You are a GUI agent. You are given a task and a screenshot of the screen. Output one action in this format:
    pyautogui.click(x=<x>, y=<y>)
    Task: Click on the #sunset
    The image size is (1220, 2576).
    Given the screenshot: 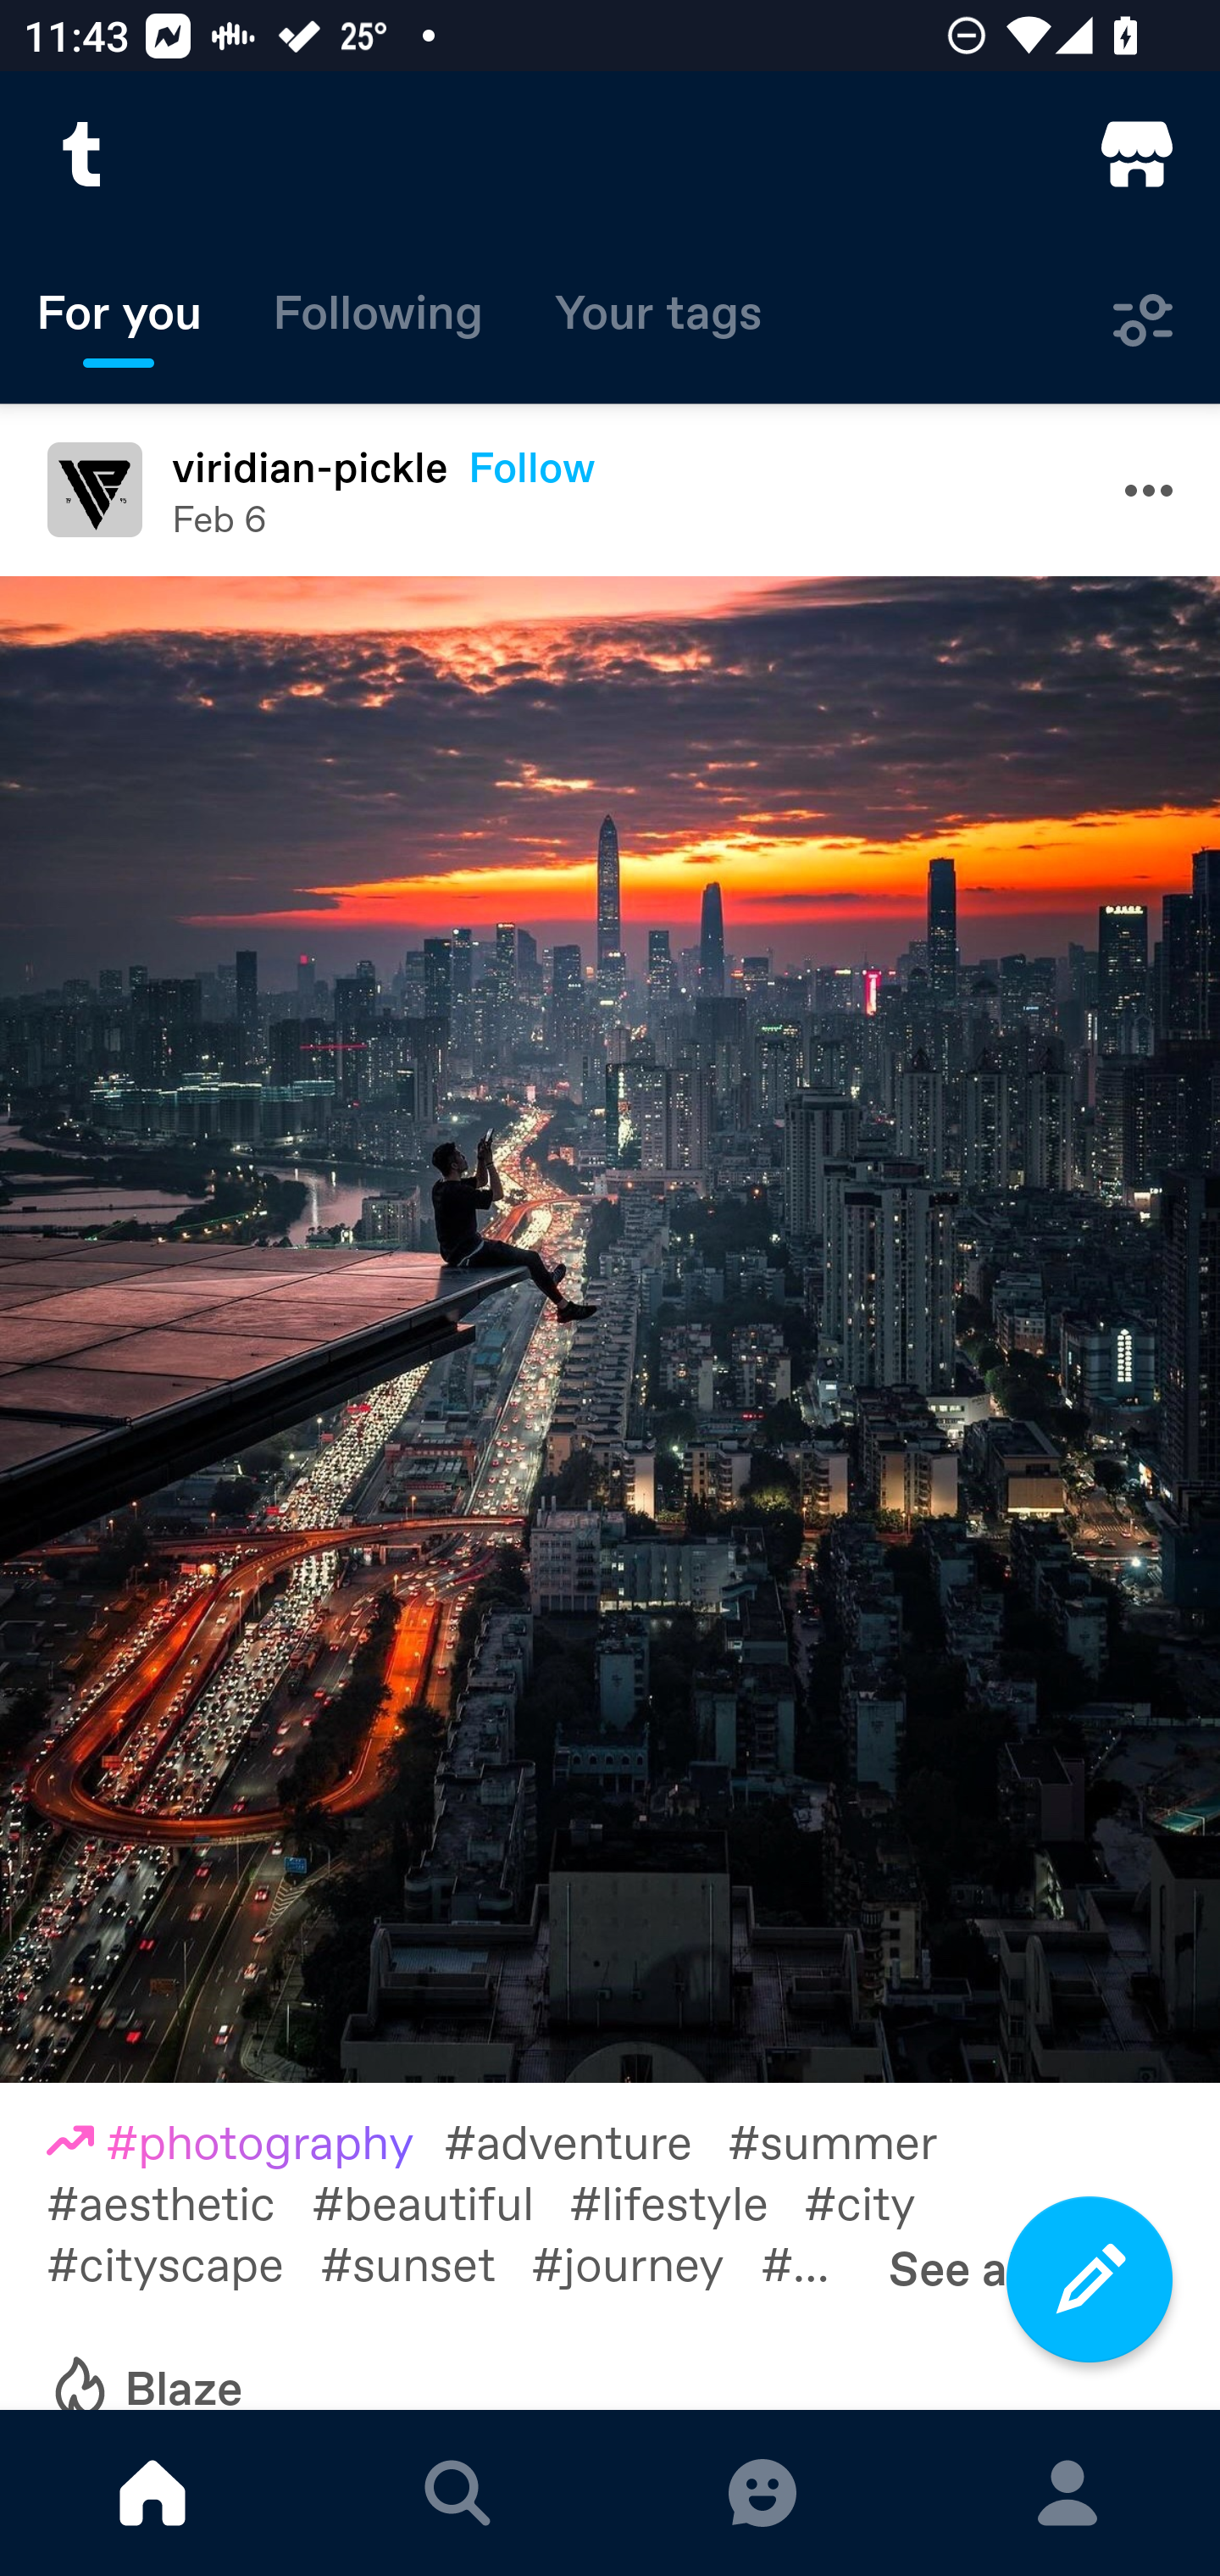 What is the action you would take?
    pyautogui.click(x=425, y=2261)
    